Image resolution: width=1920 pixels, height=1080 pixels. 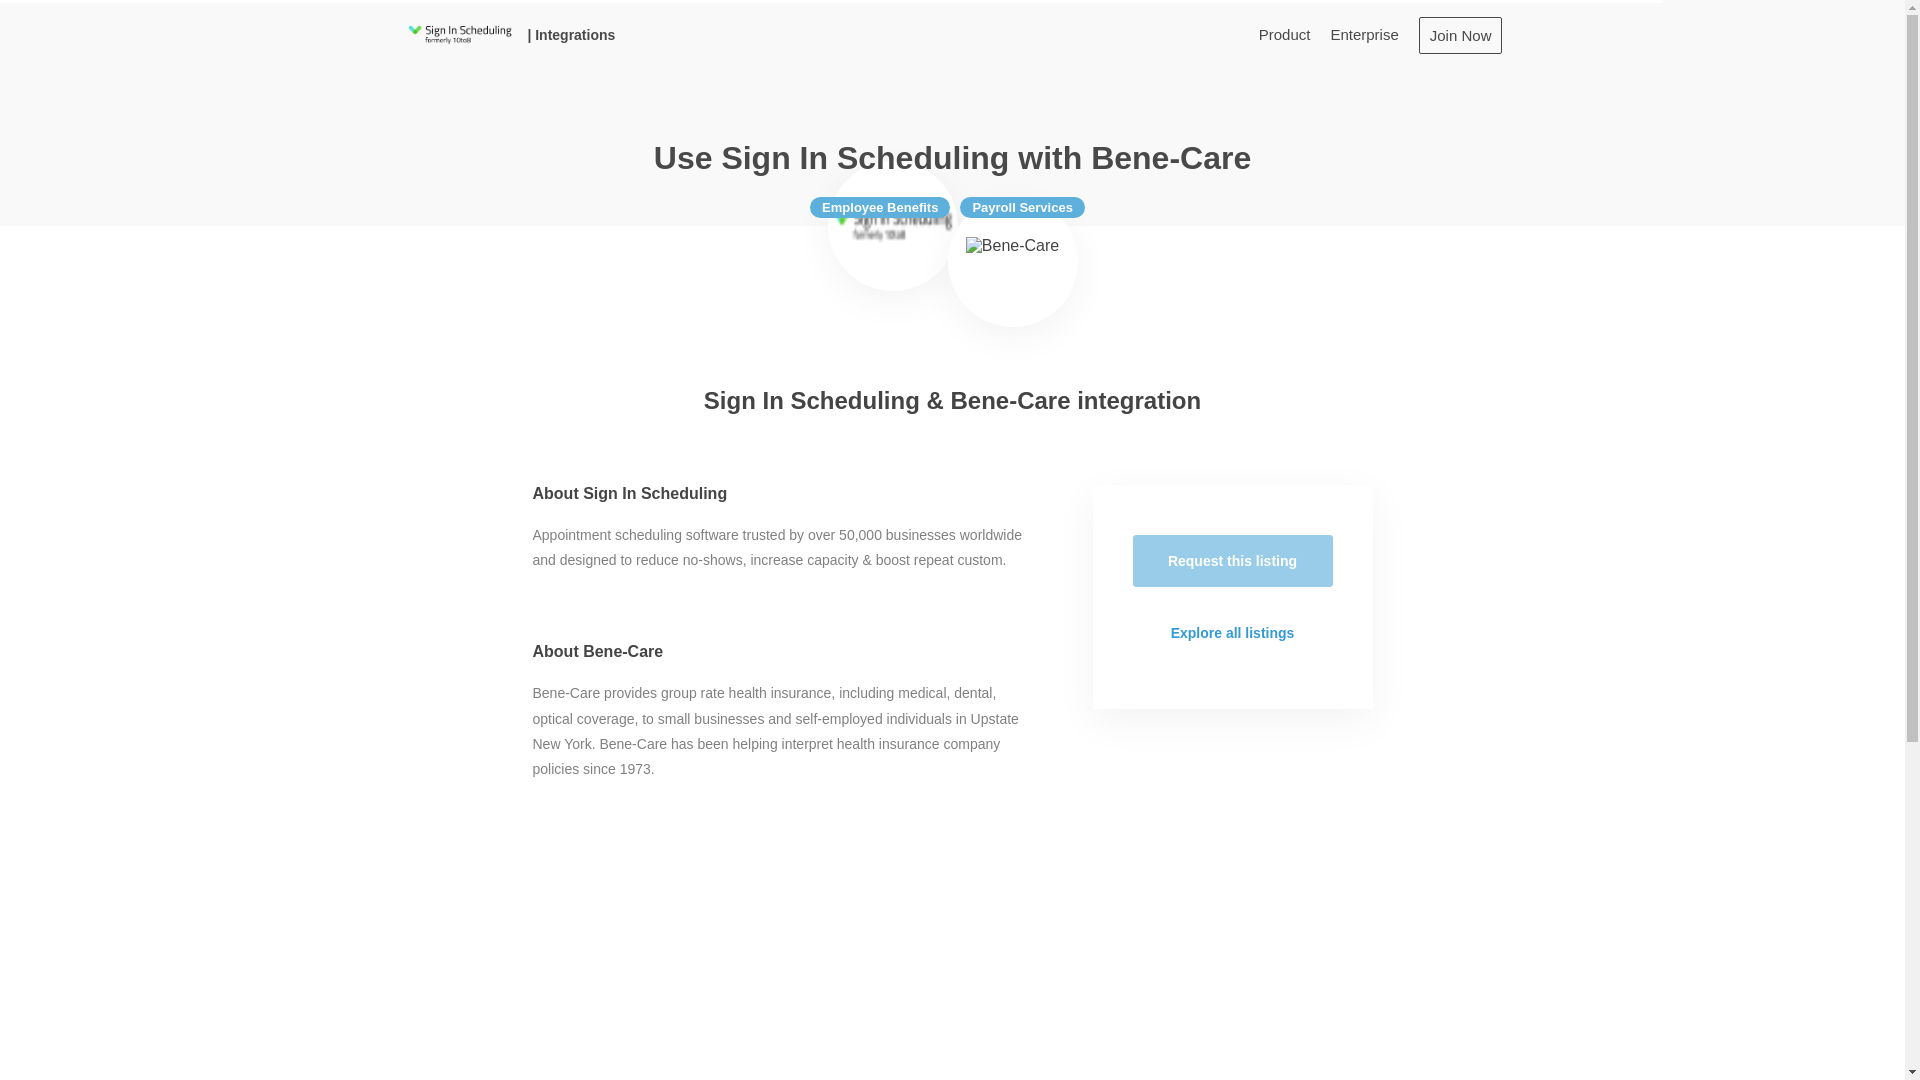 What do you see at coordinates (1364, 34) in the screenshot?
I see `Enterprise` at bounding box center [1364, 34].